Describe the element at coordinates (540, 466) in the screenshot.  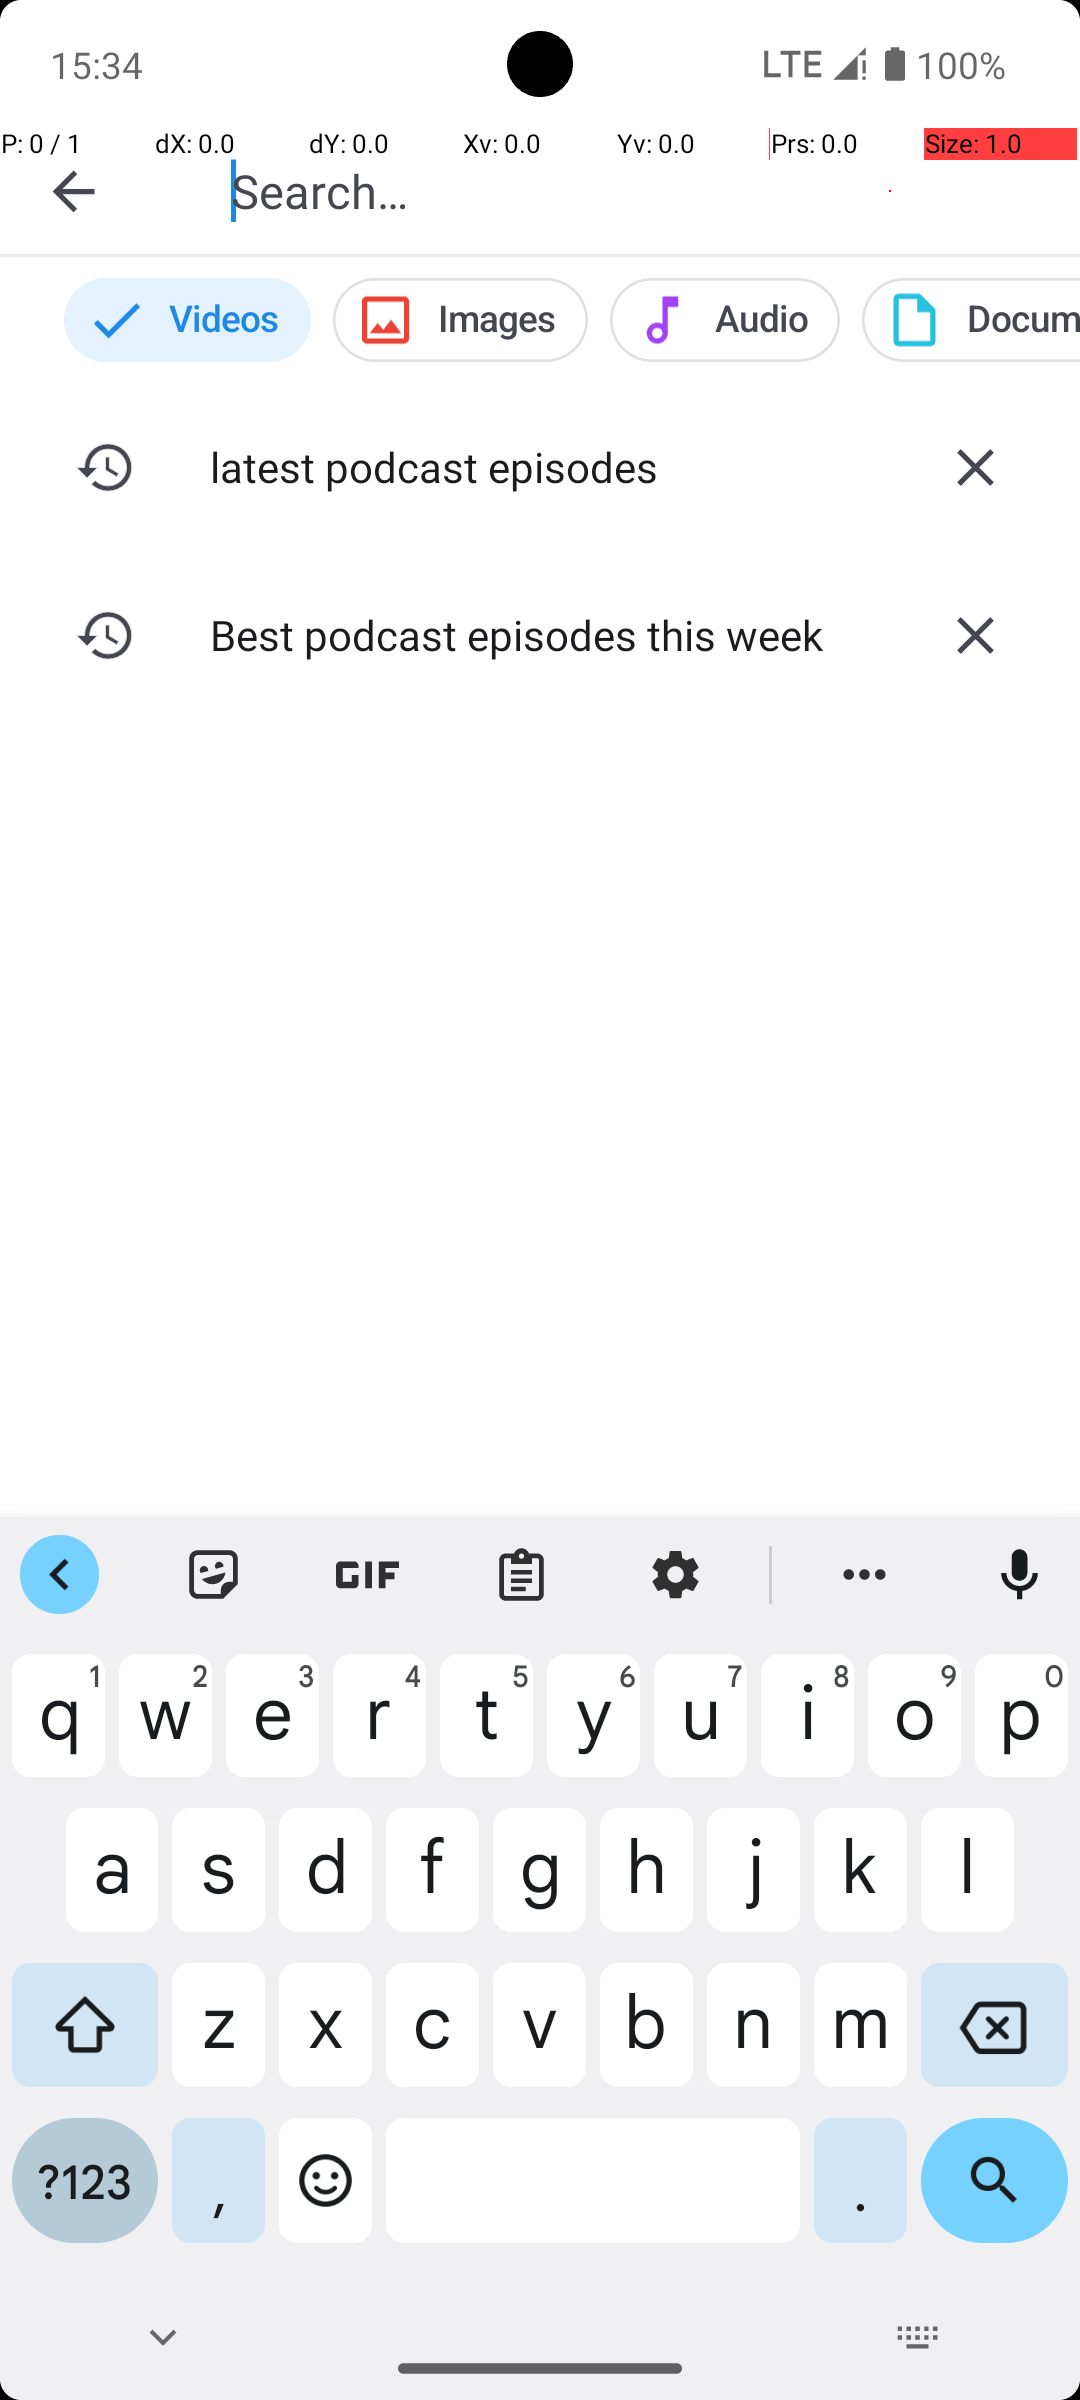
I see `latest podcast episodes` at that location.